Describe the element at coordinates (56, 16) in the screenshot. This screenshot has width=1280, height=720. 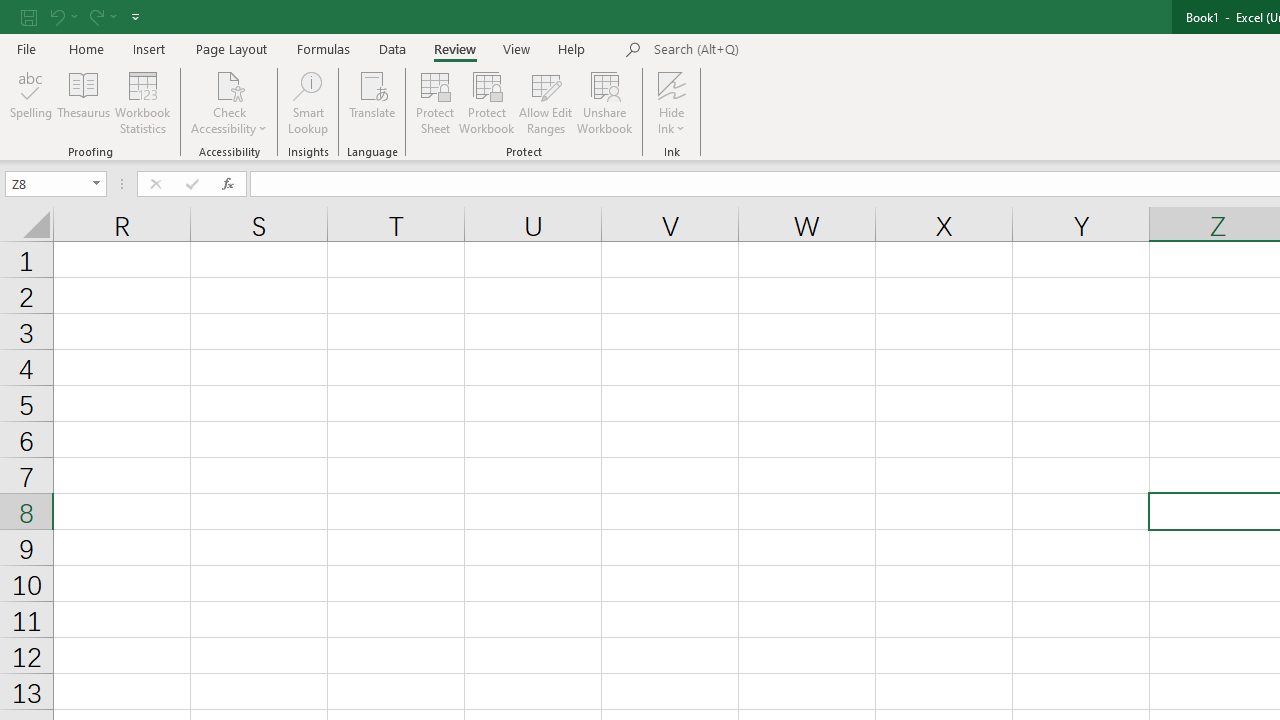
I see `Undo` at that location.